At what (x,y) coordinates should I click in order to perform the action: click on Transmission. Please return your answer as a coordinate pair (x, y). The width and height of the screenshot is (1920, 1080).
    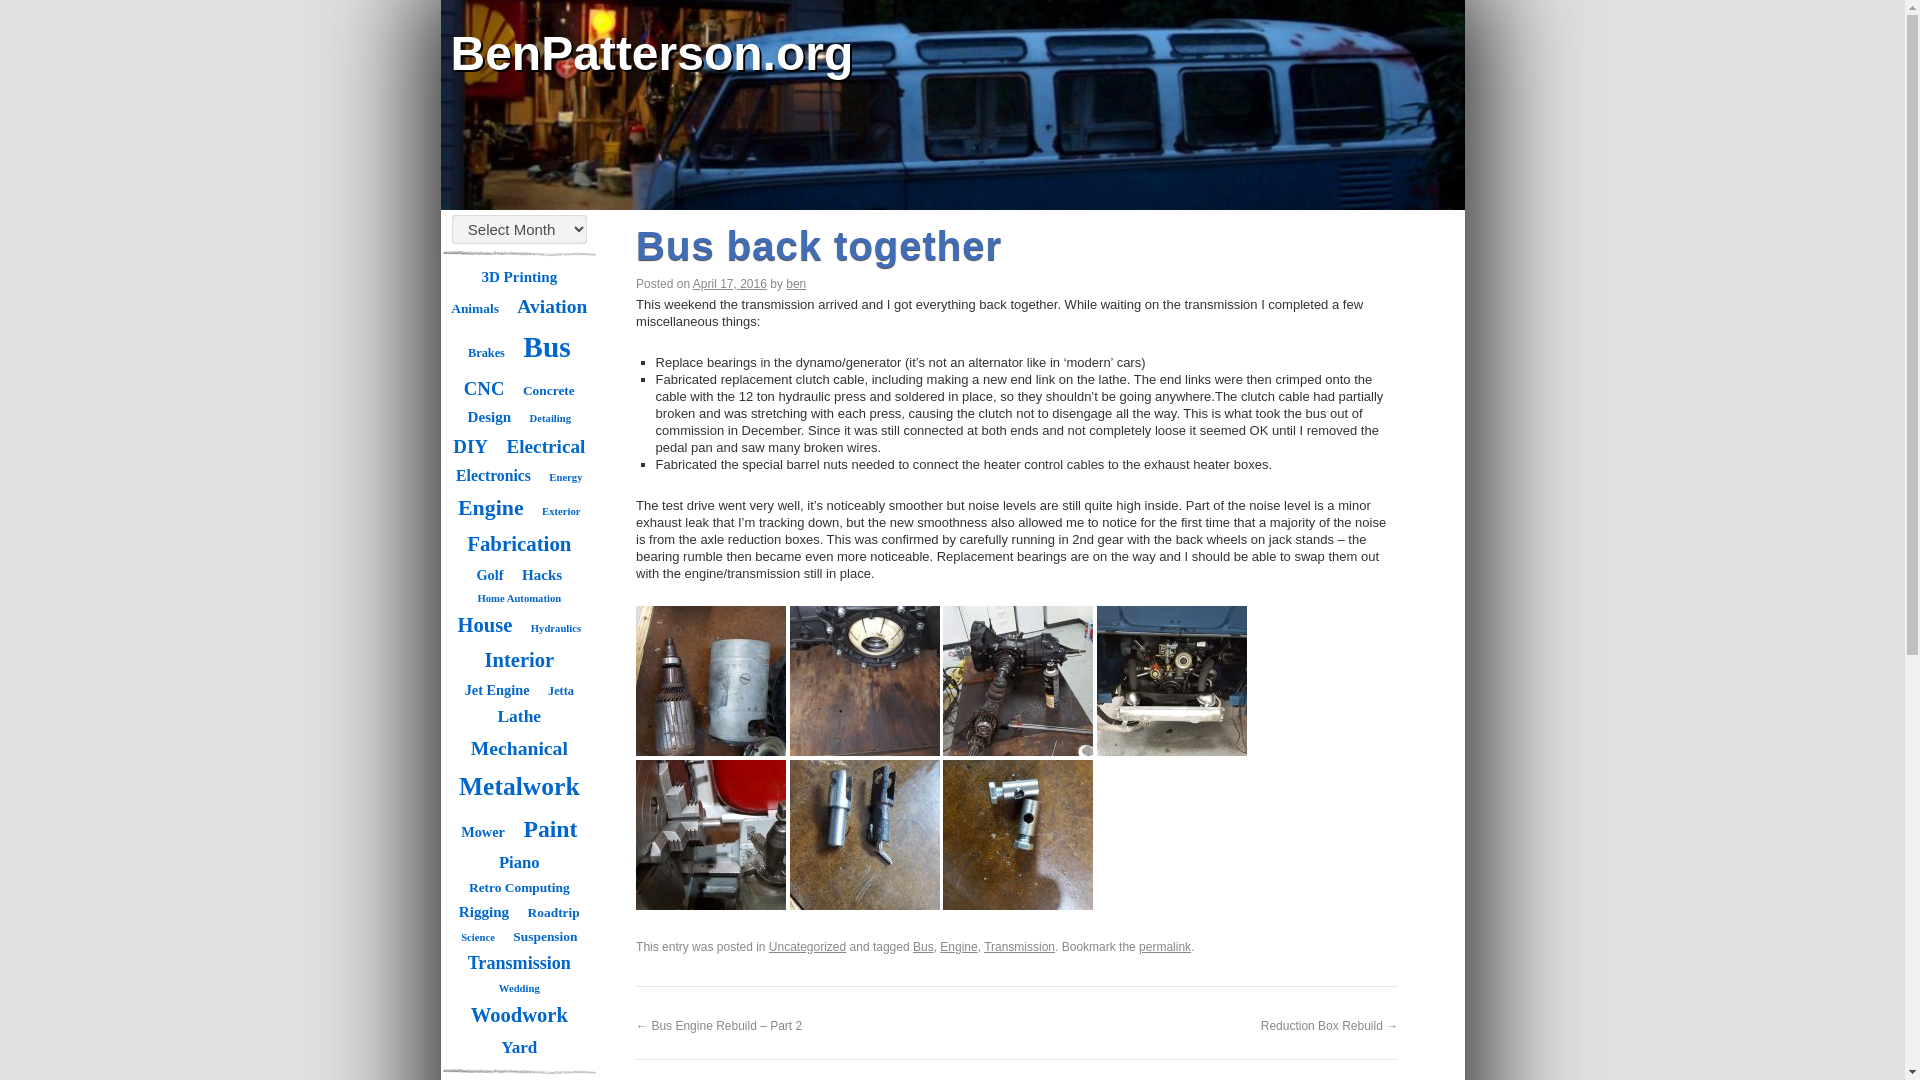
    Looking at the image, I should click on (519, 963).